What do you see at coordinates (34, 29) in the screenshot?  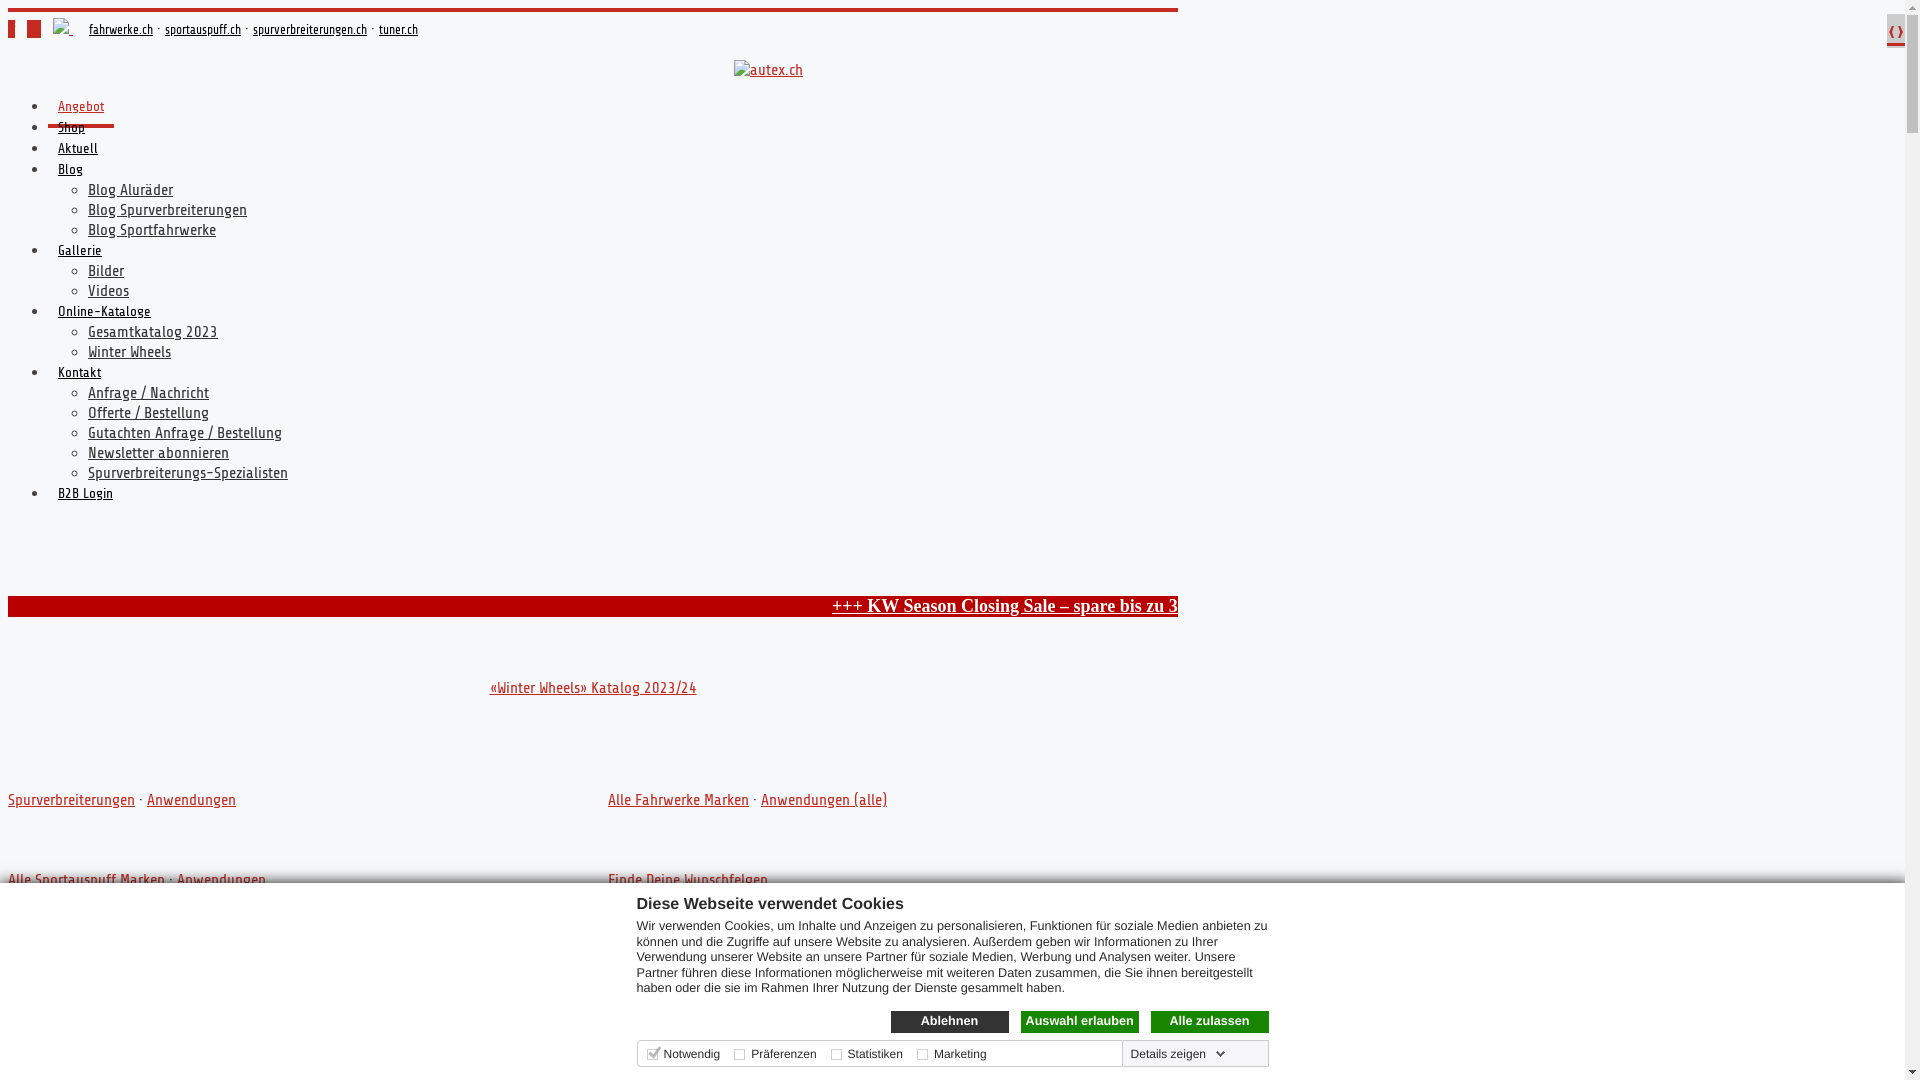 I see `Instagram` at bounding box center [34, 29].